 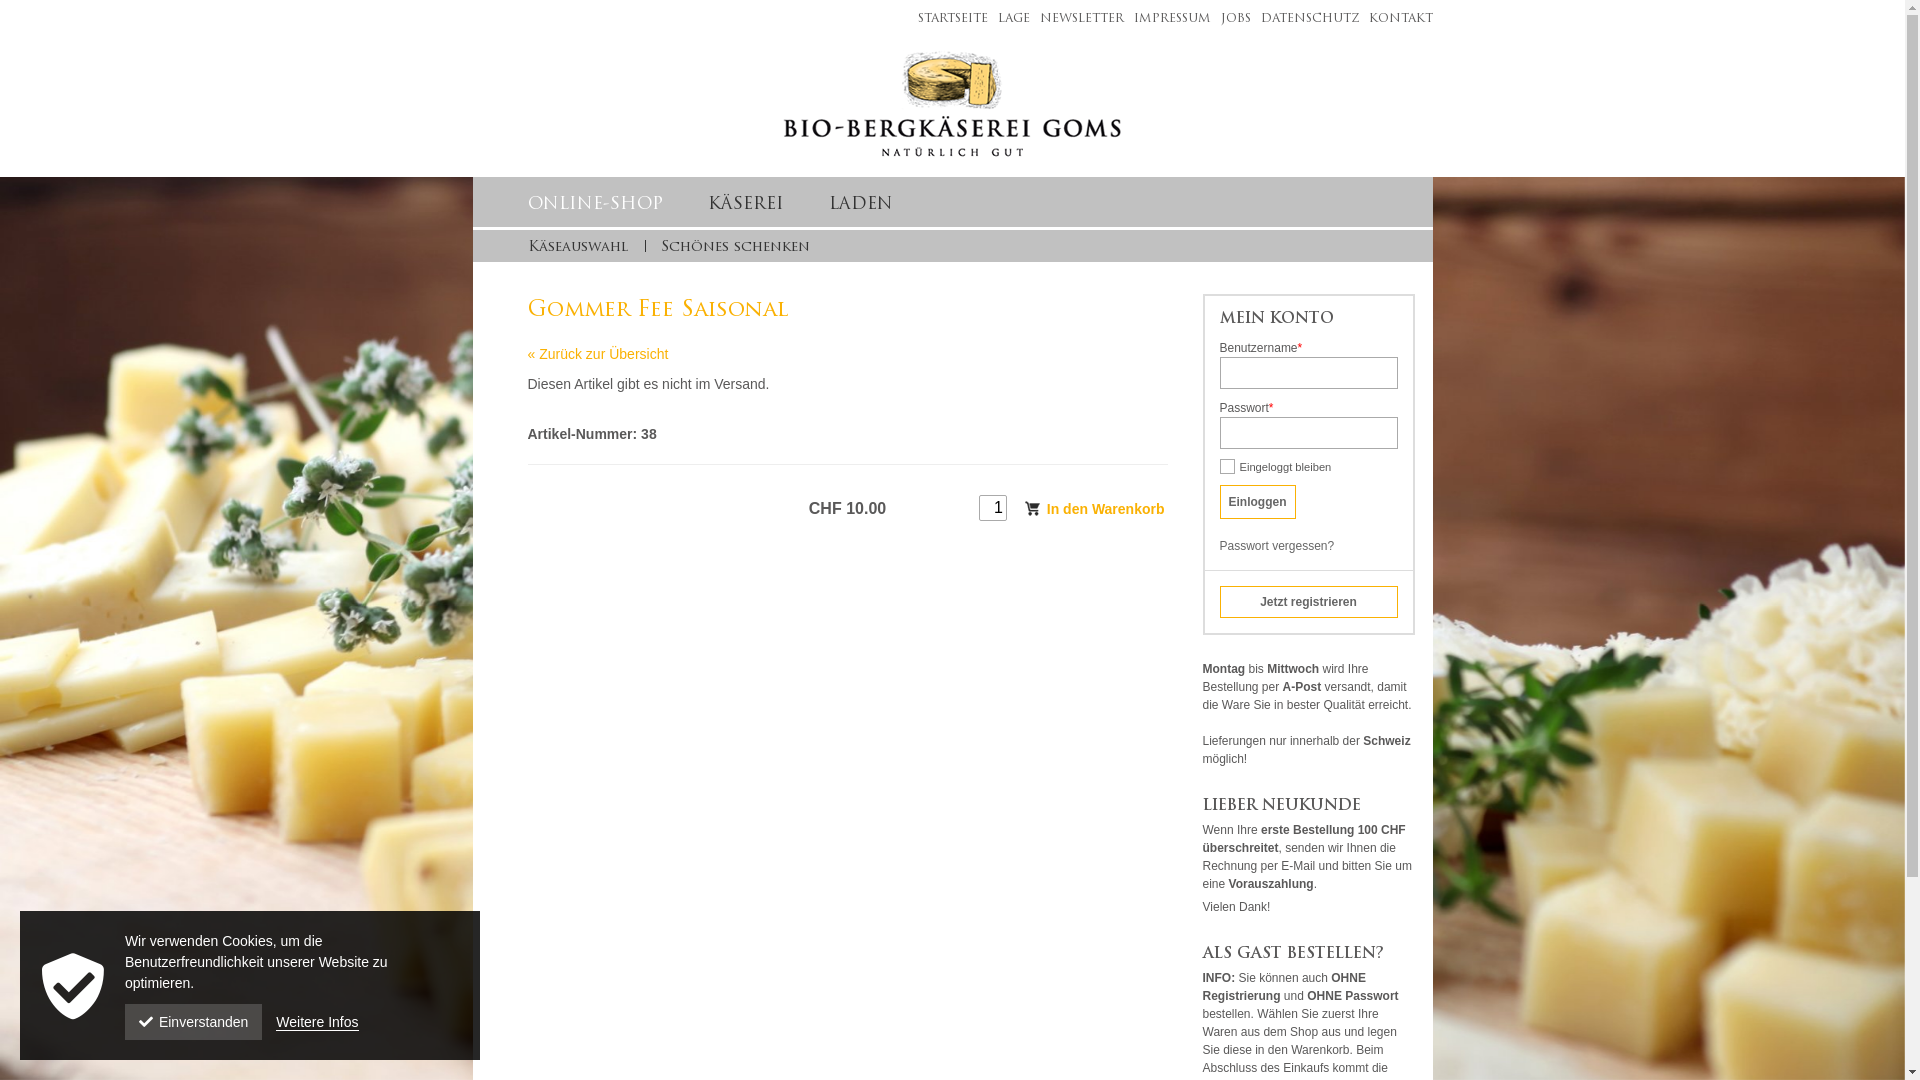 What do you see at coordinates (1008, 19) in the screenshot?
I see `LAGE` at bounding box center [1008, 19].